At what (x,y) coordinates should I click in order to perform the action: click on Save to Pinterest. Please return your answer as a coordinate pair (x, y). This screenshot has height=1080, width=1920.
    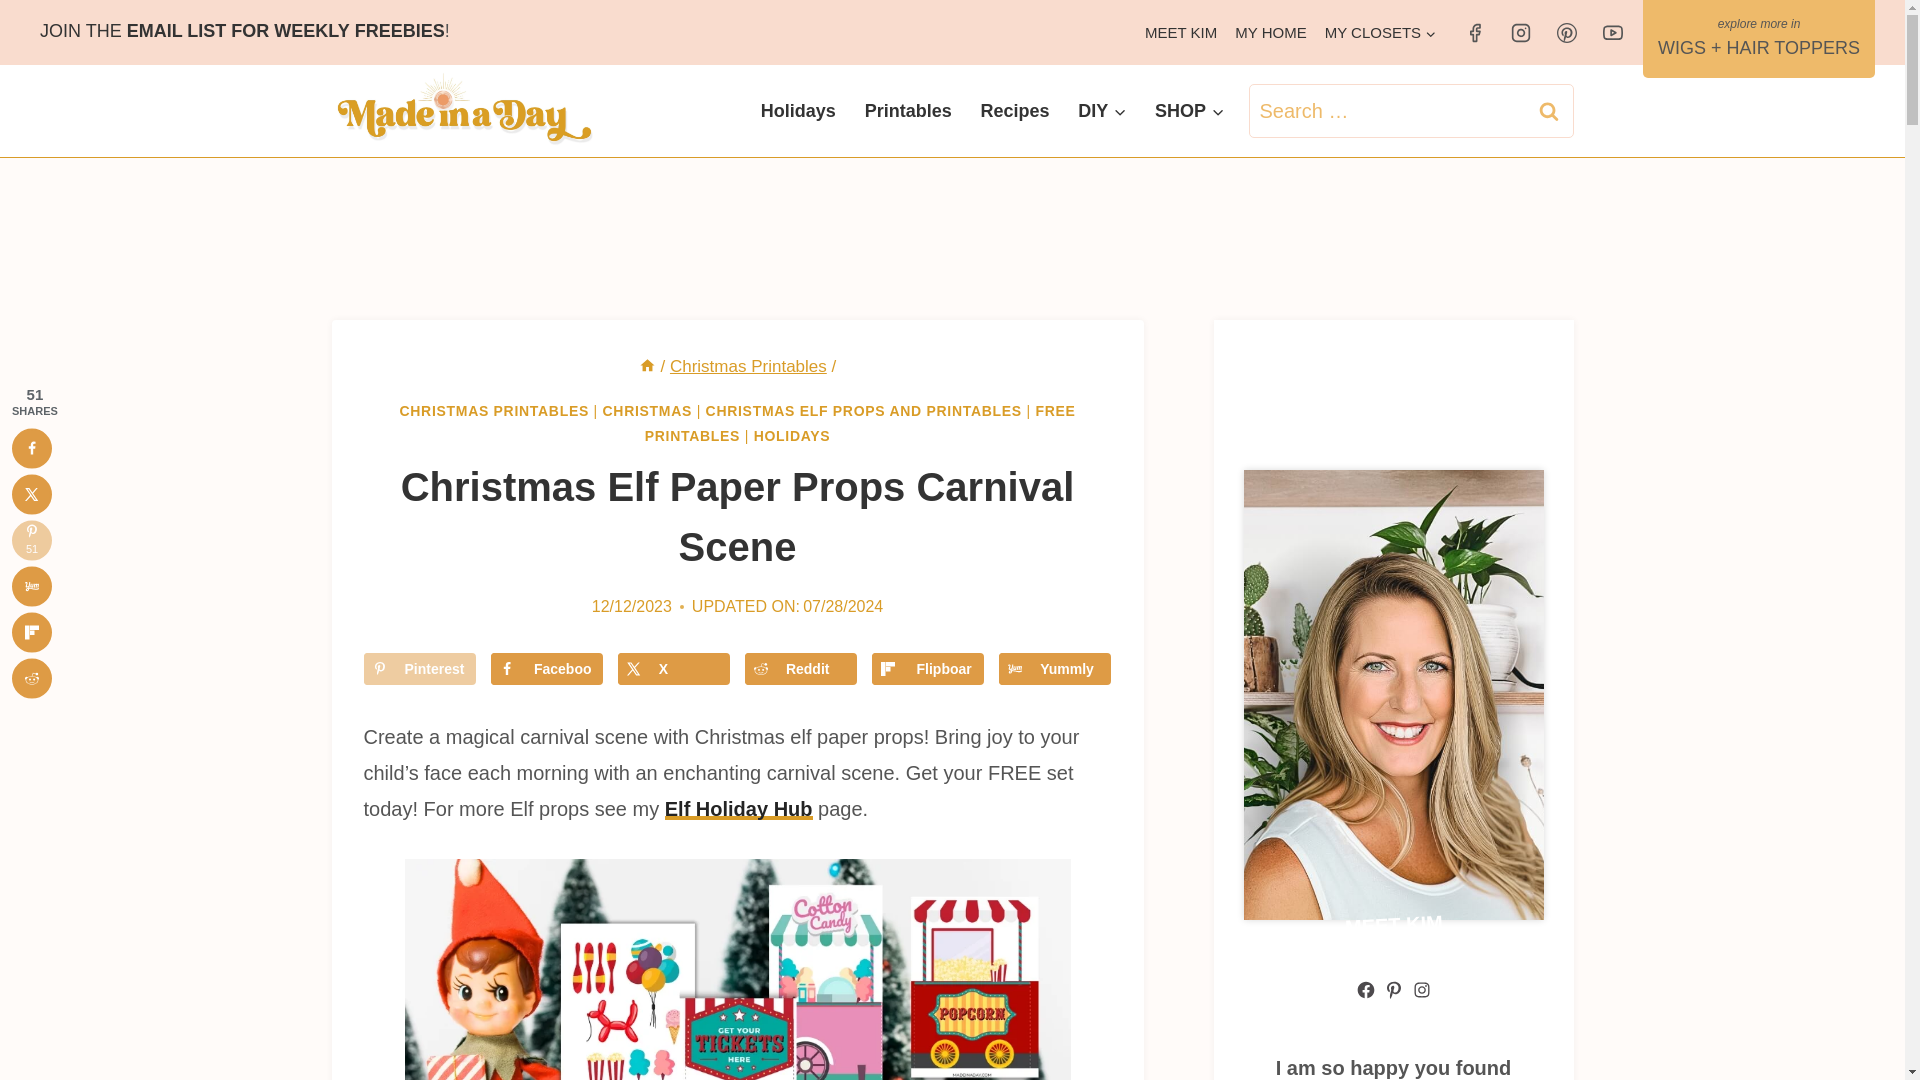
    Looking at the image, I should click on (420, 668).